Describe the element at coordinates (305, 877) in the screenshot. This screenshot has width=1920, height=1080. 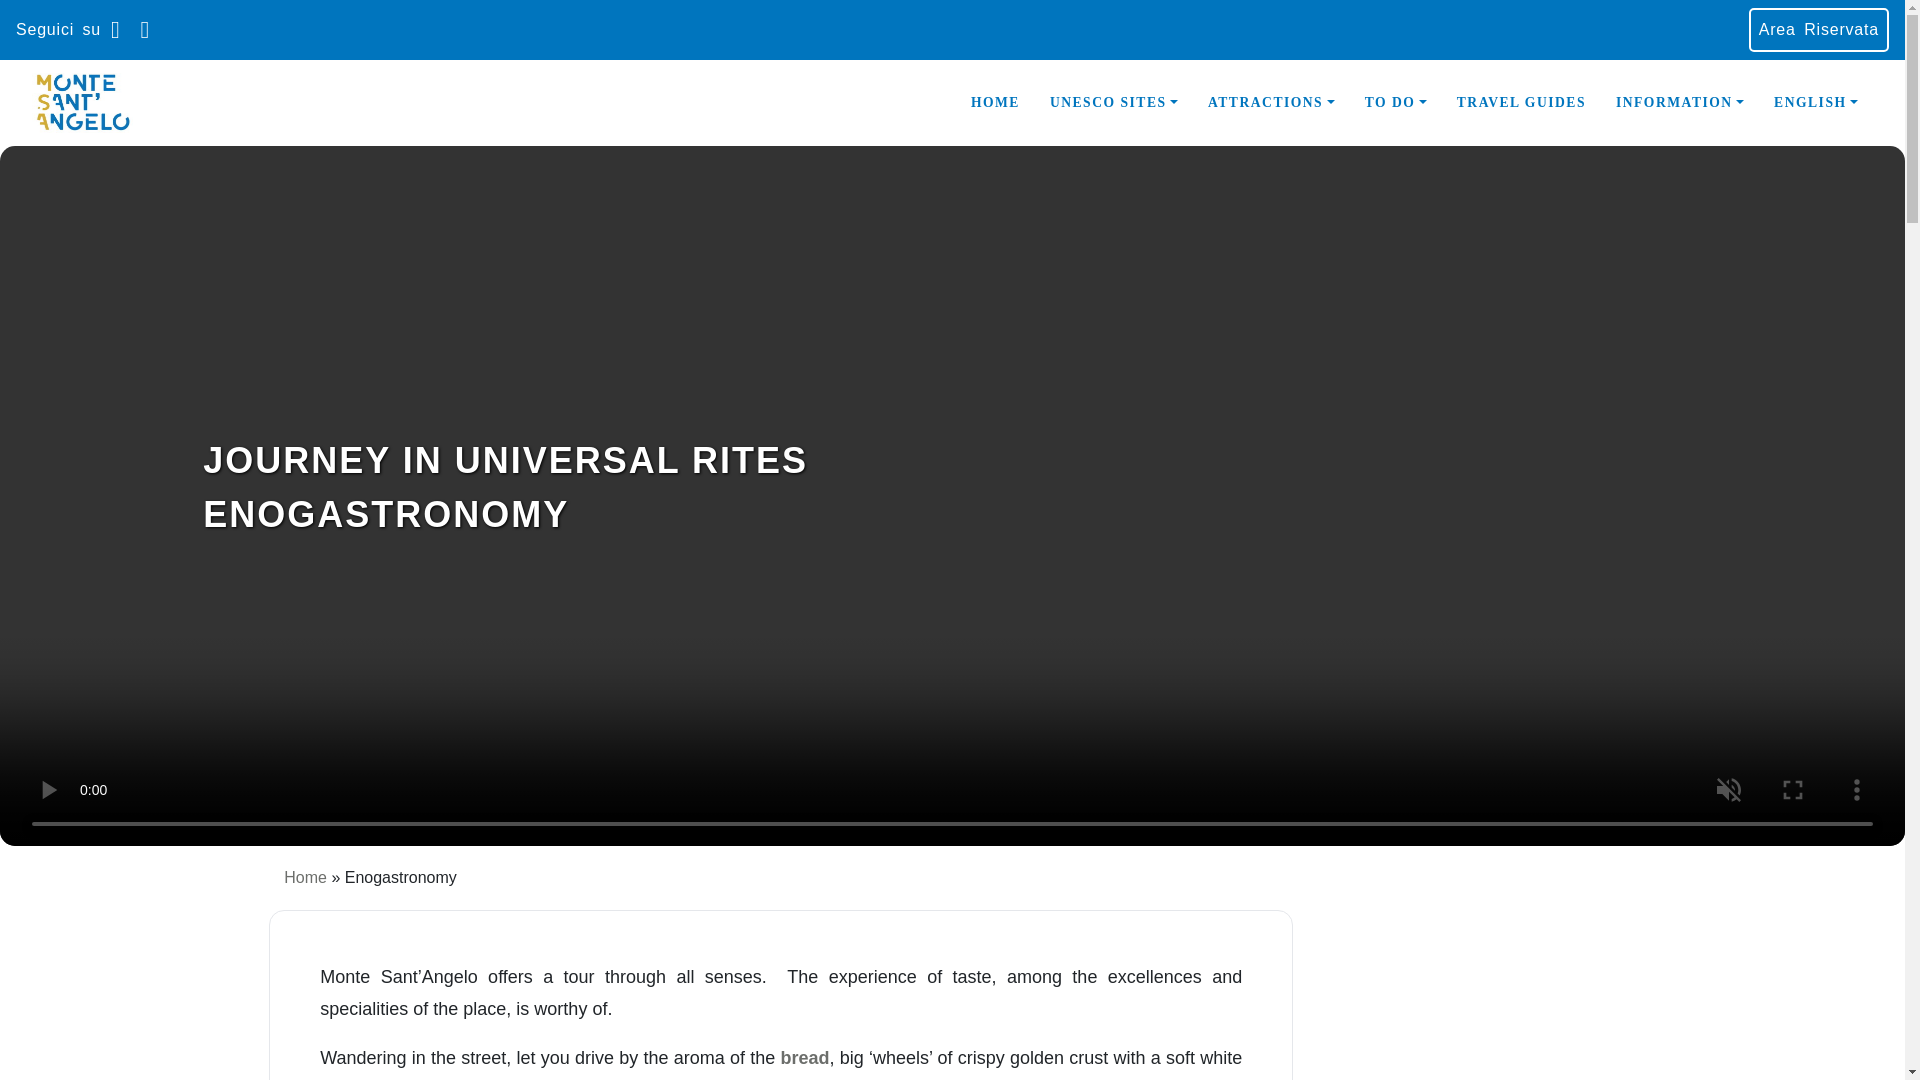
I see `Home` at that location.